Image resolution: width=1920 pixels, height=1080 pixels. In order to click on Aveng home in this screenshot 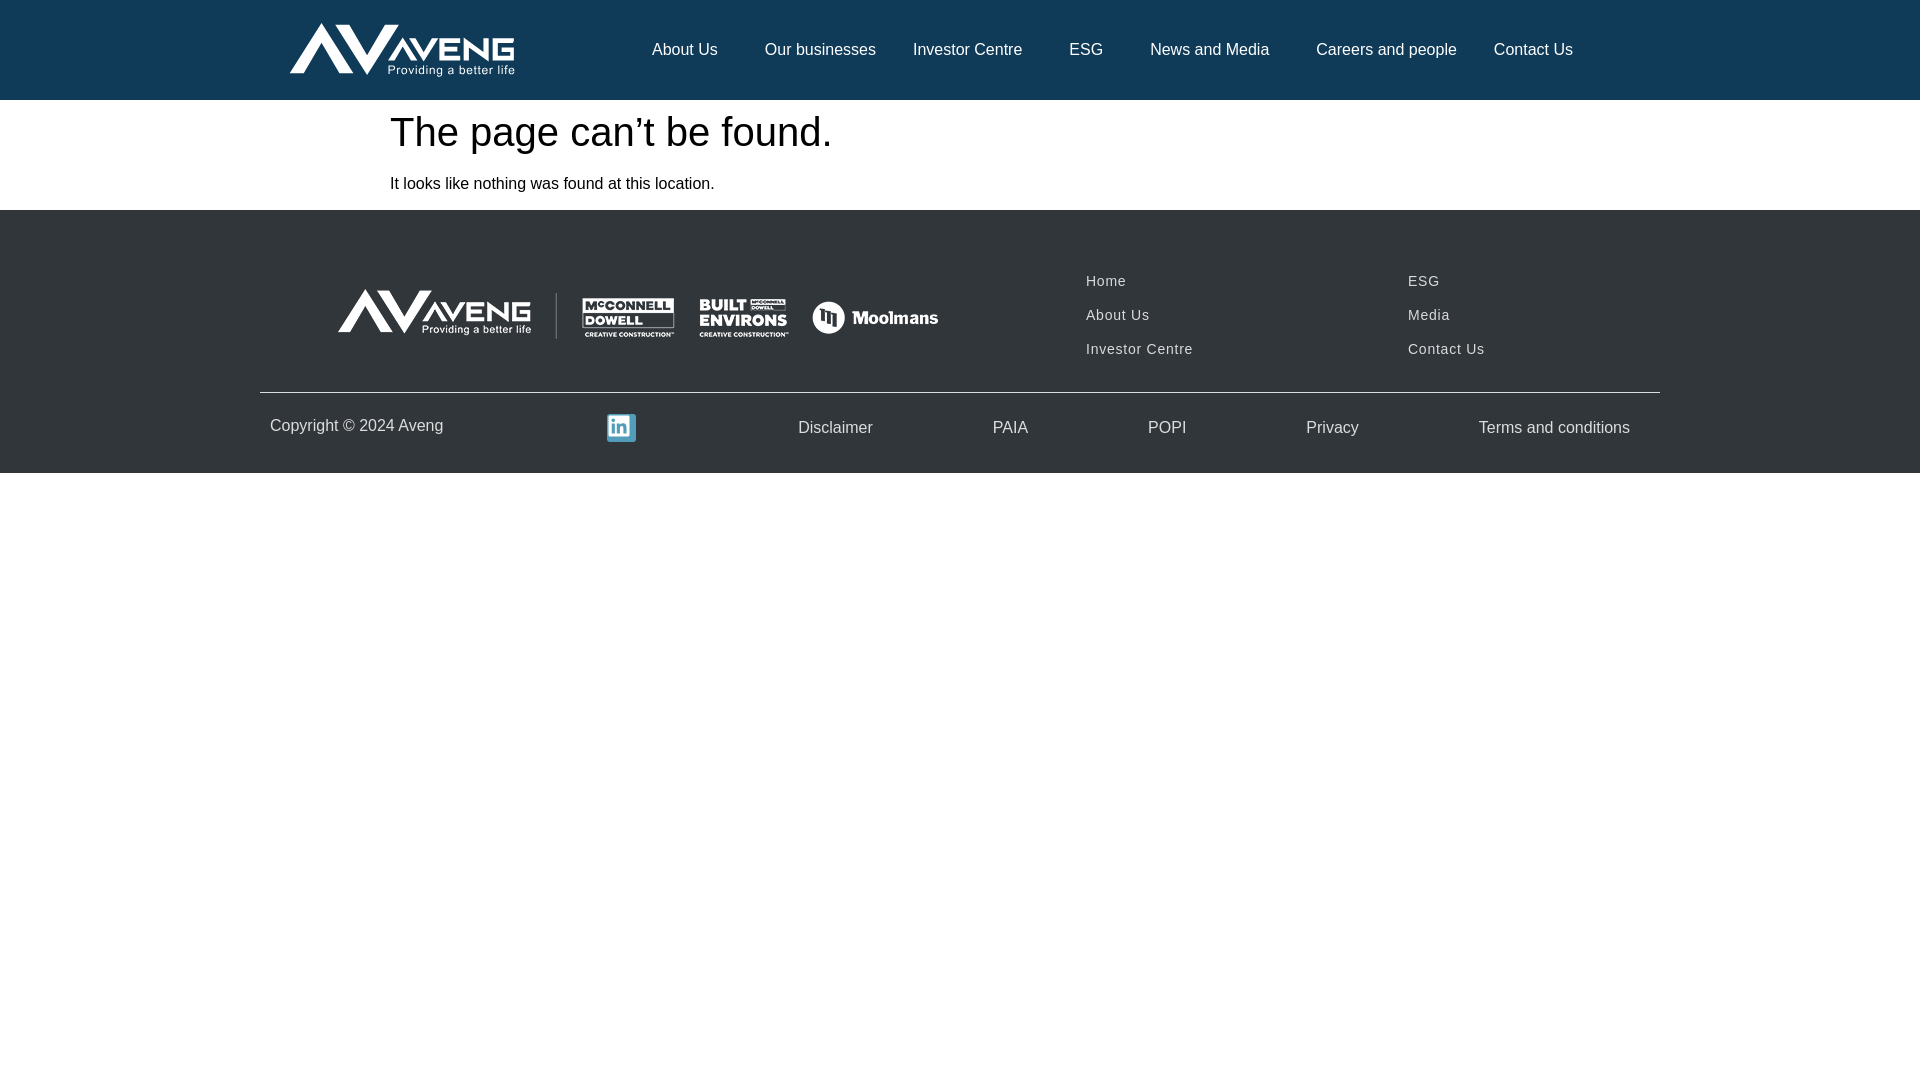, I will do `click(402, 50)`.